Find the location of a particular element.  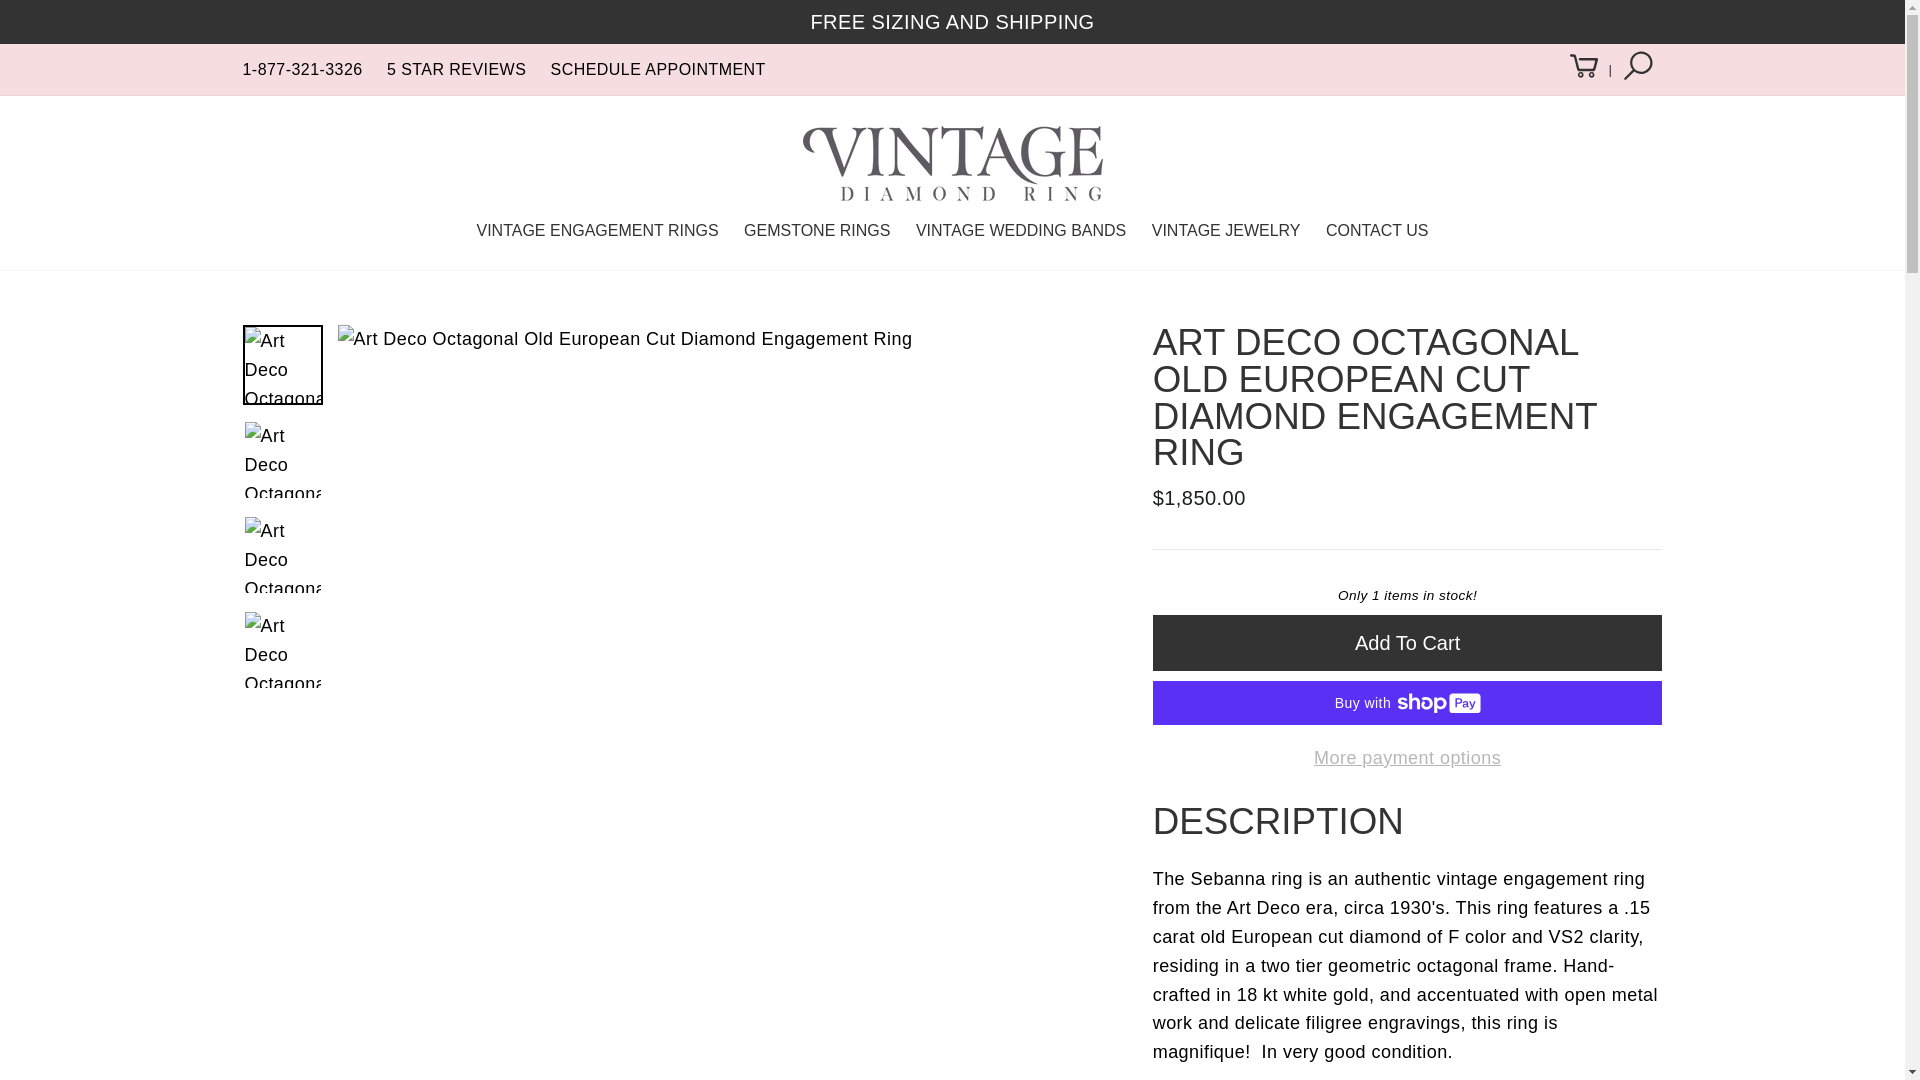

GEMSTONE RINGS is located at coordinates (816, 230).